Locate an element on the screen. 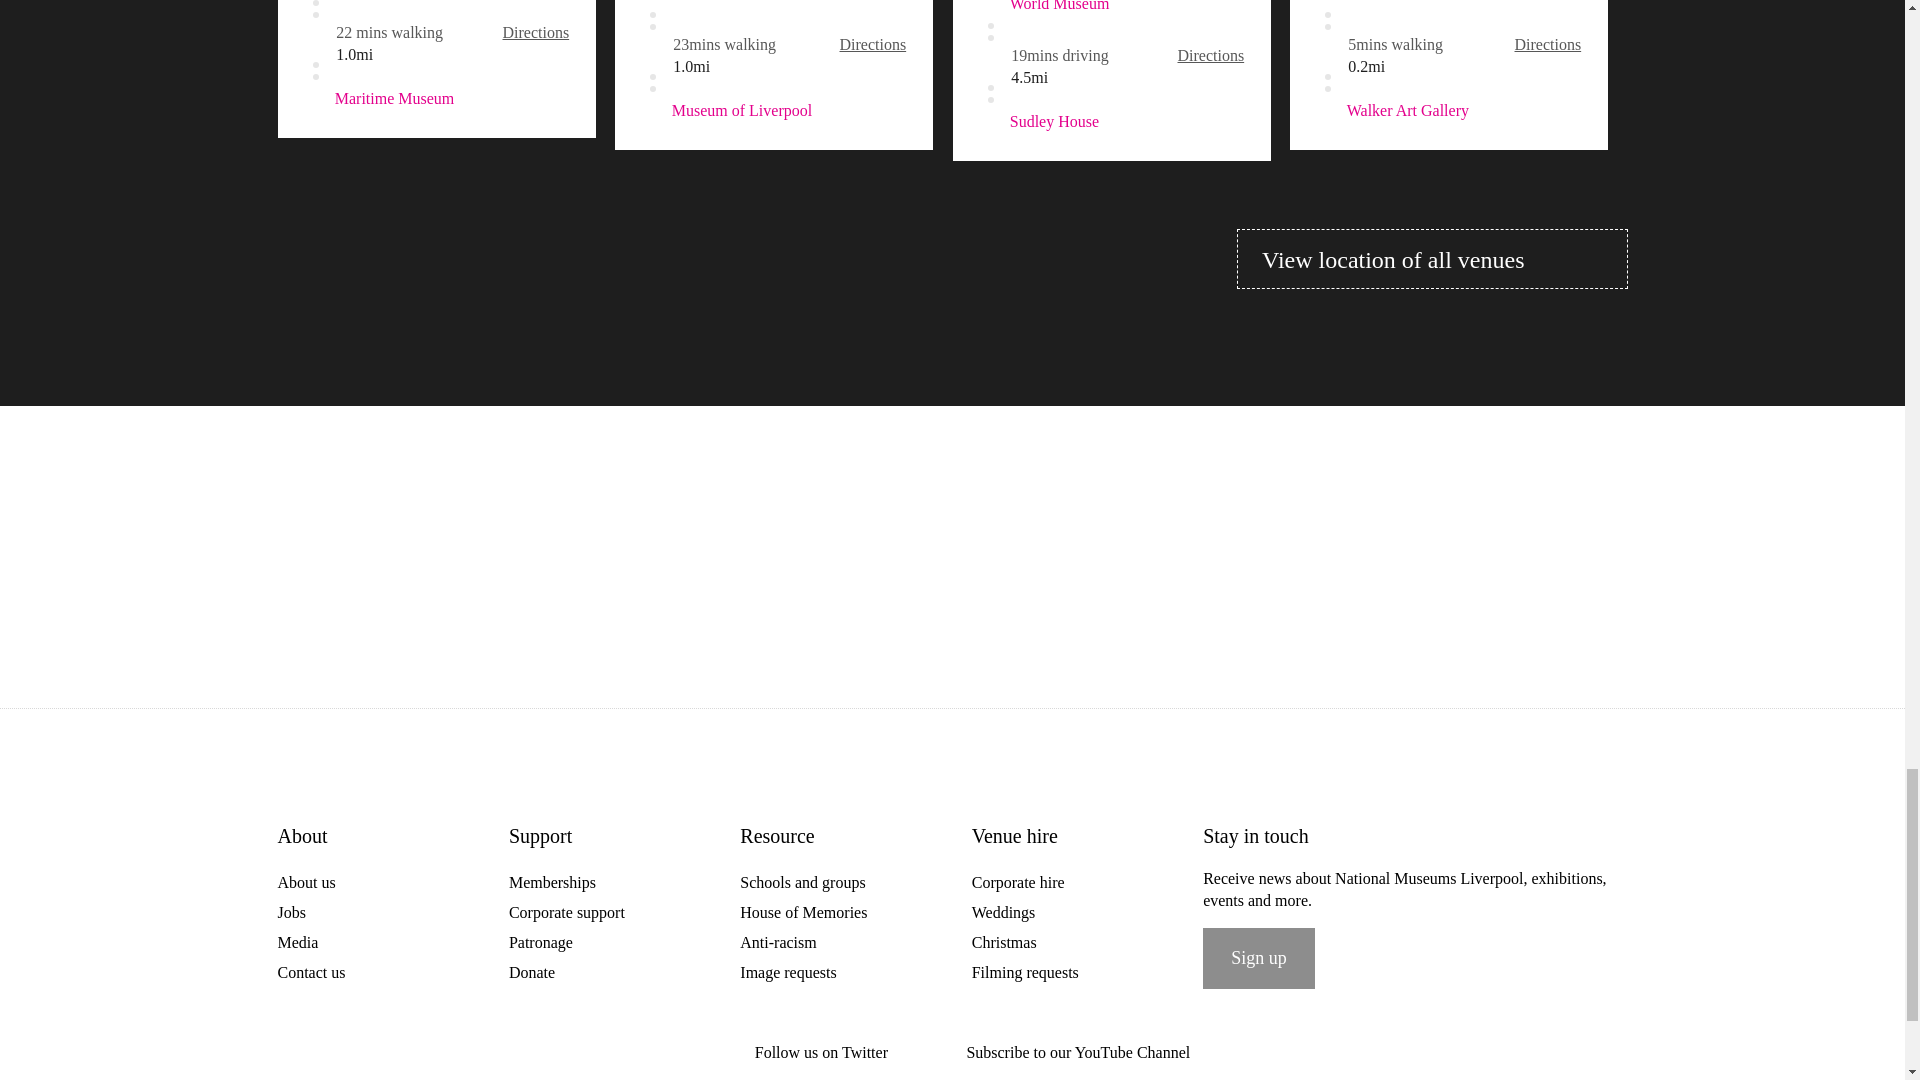  World Museum is located at coordinates (1326, 3).